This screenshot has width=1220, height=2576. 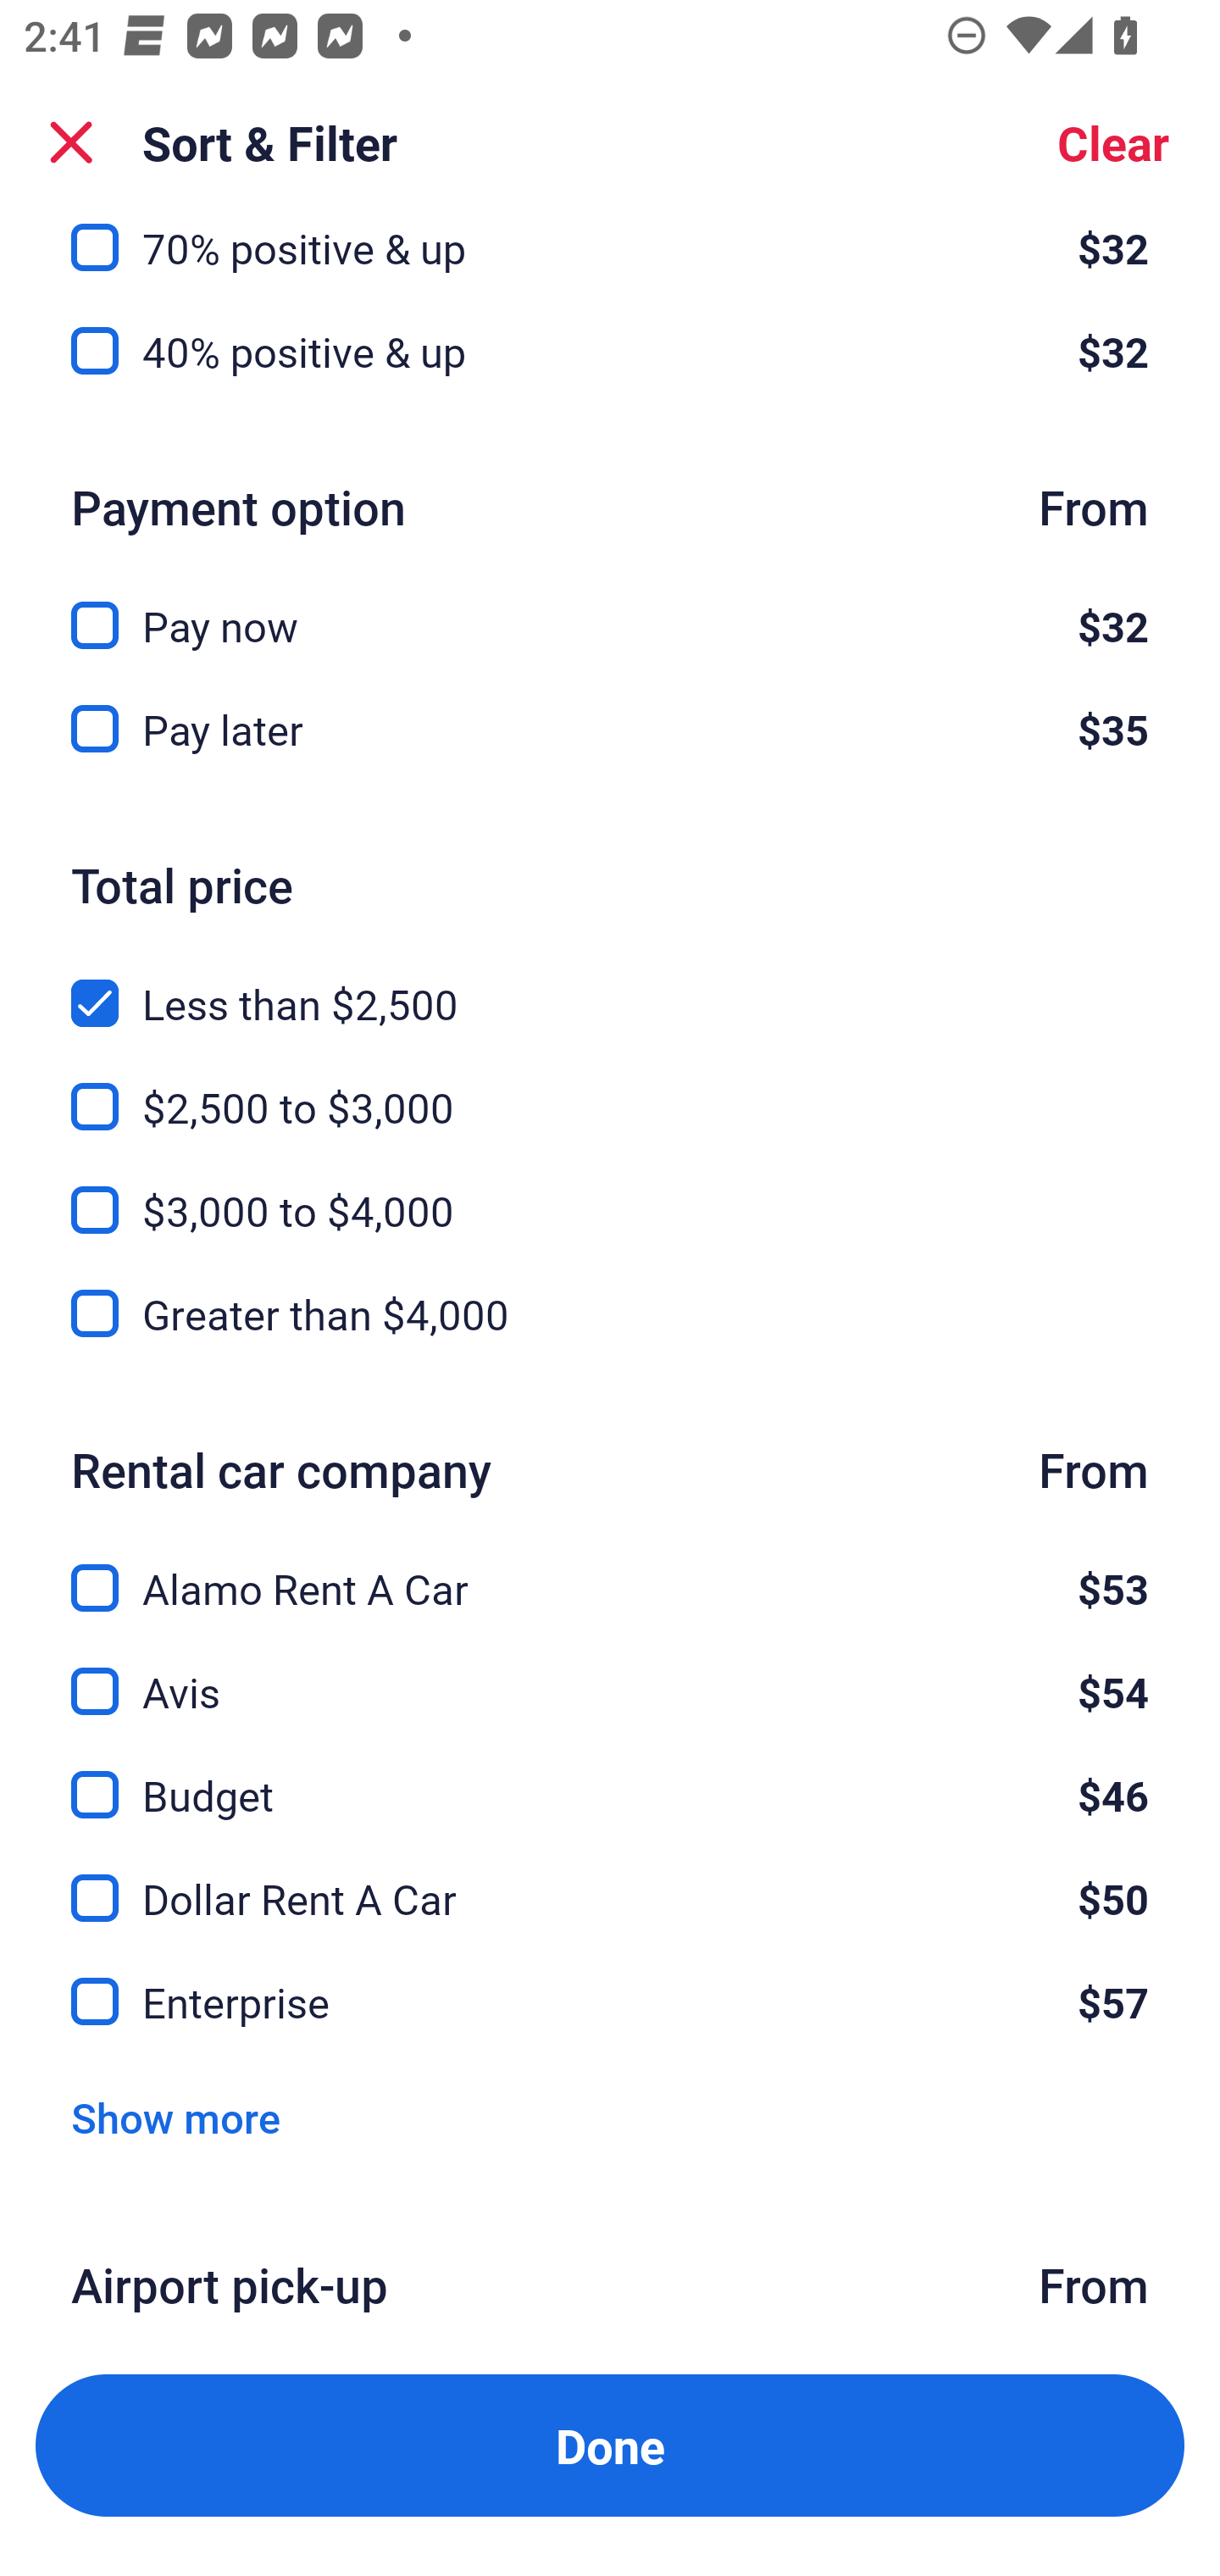 What do you see at coordinates (610, 984) in the screenshot?
I see `Less than $2,500, Less than $2,500` at bounding box center [610, 984].